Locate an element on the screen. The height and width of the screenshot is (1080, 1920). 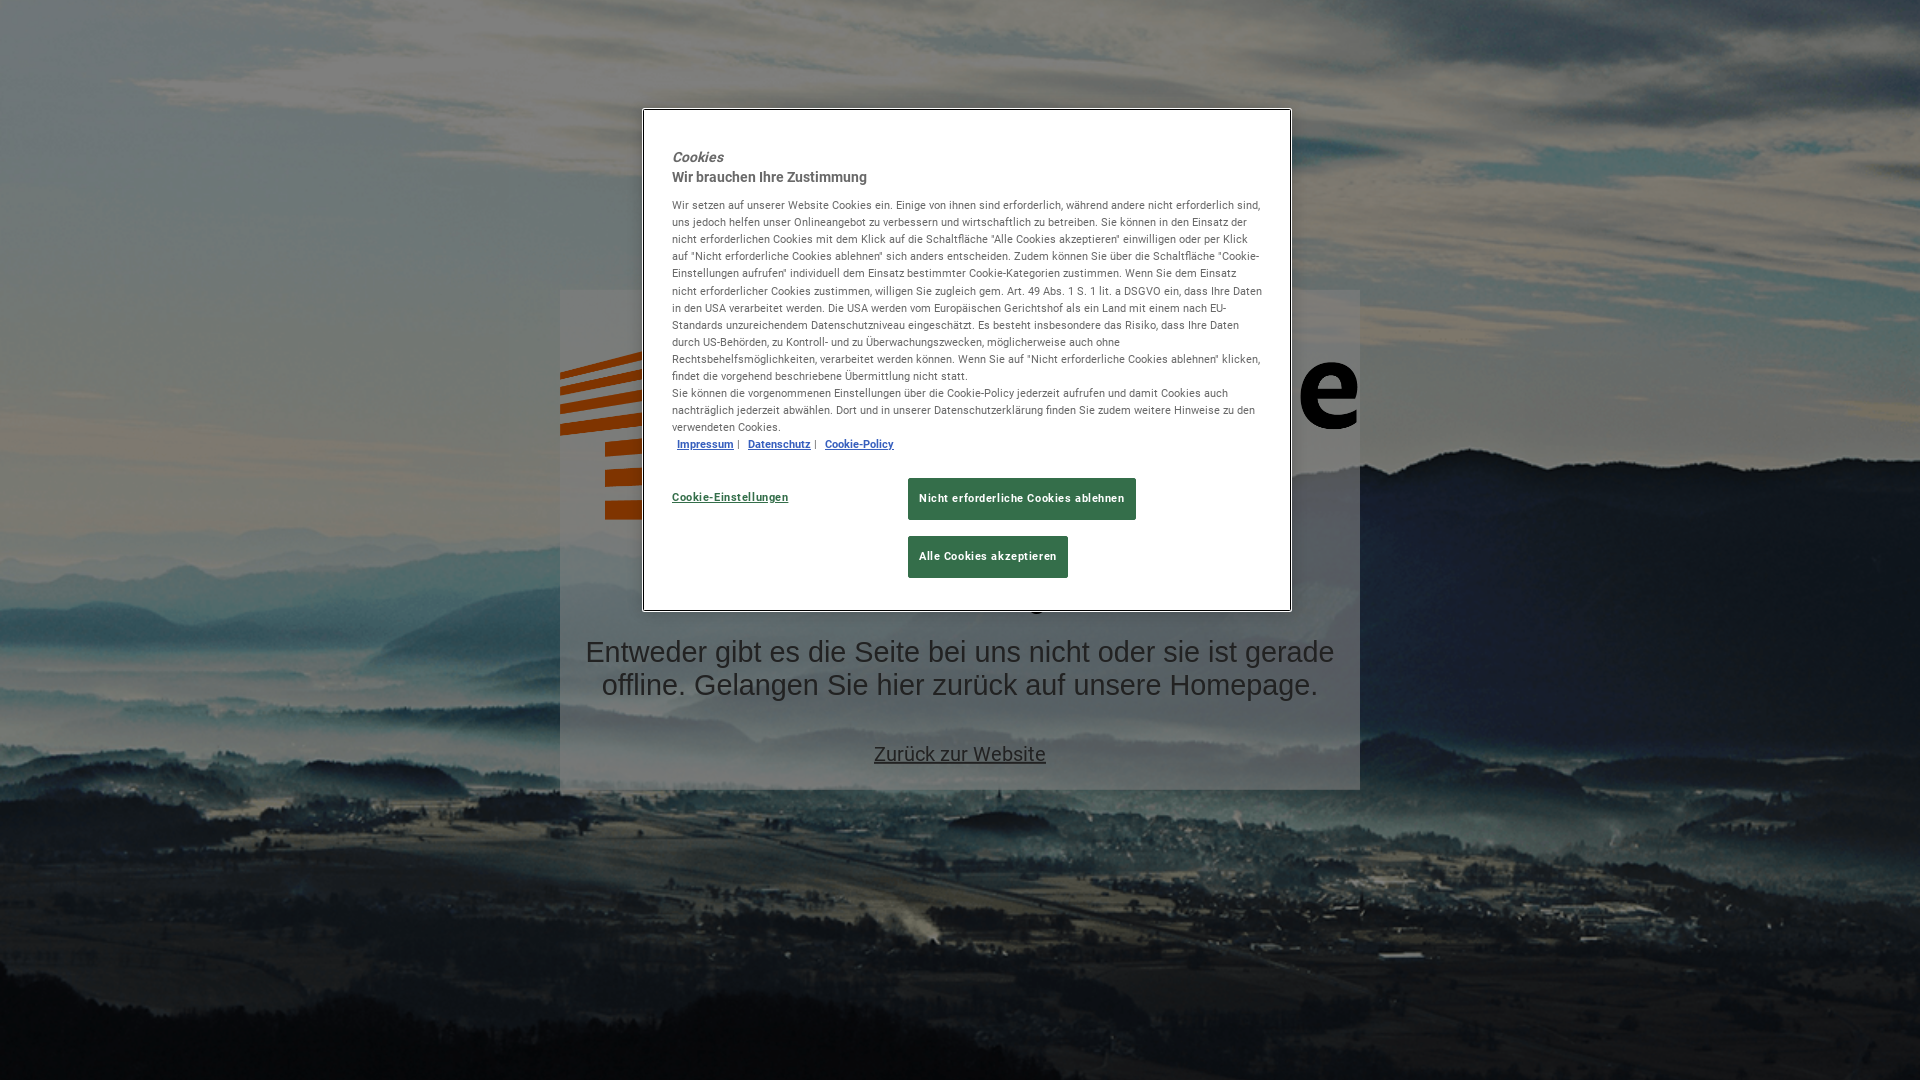
Datenschutz is located at coordinates (780, 444).